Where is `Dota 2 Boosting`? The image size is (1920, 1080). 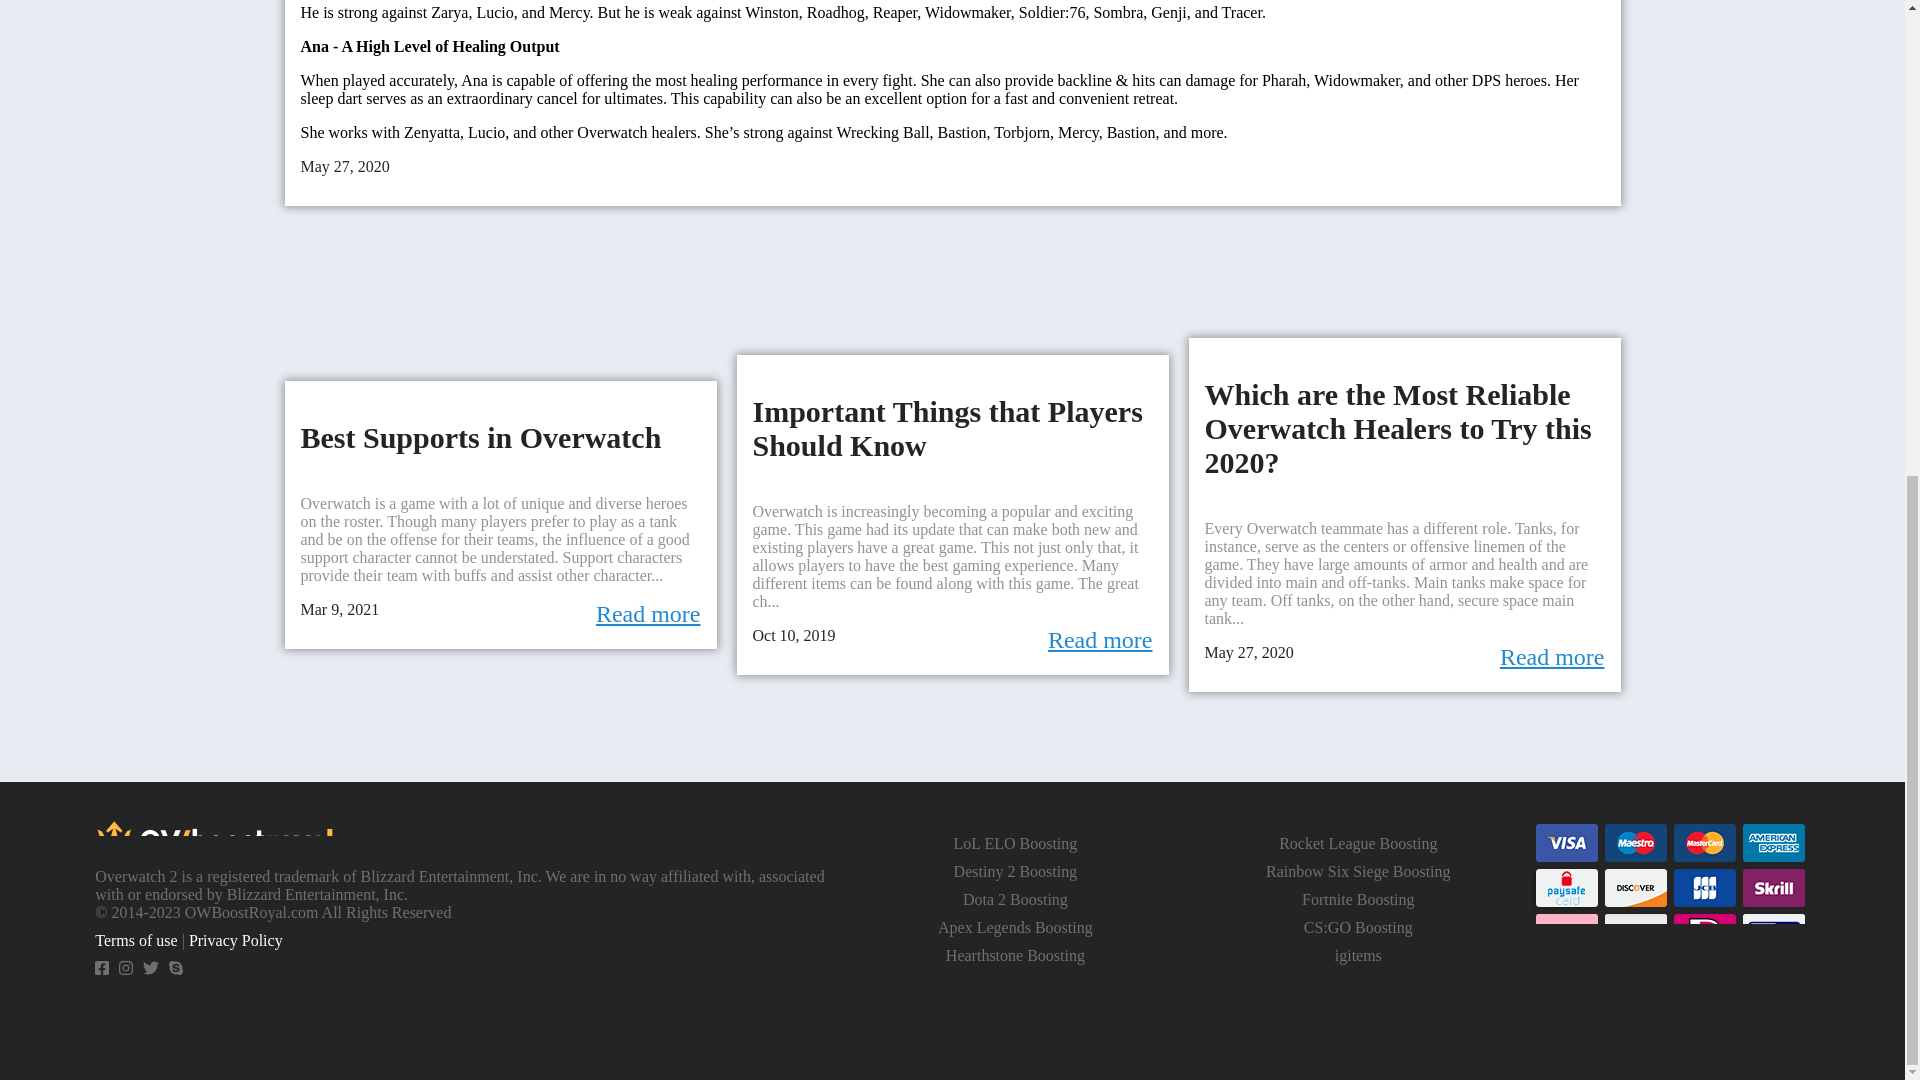
Dota 2 Boosting is located at coordinates (1015, 900).